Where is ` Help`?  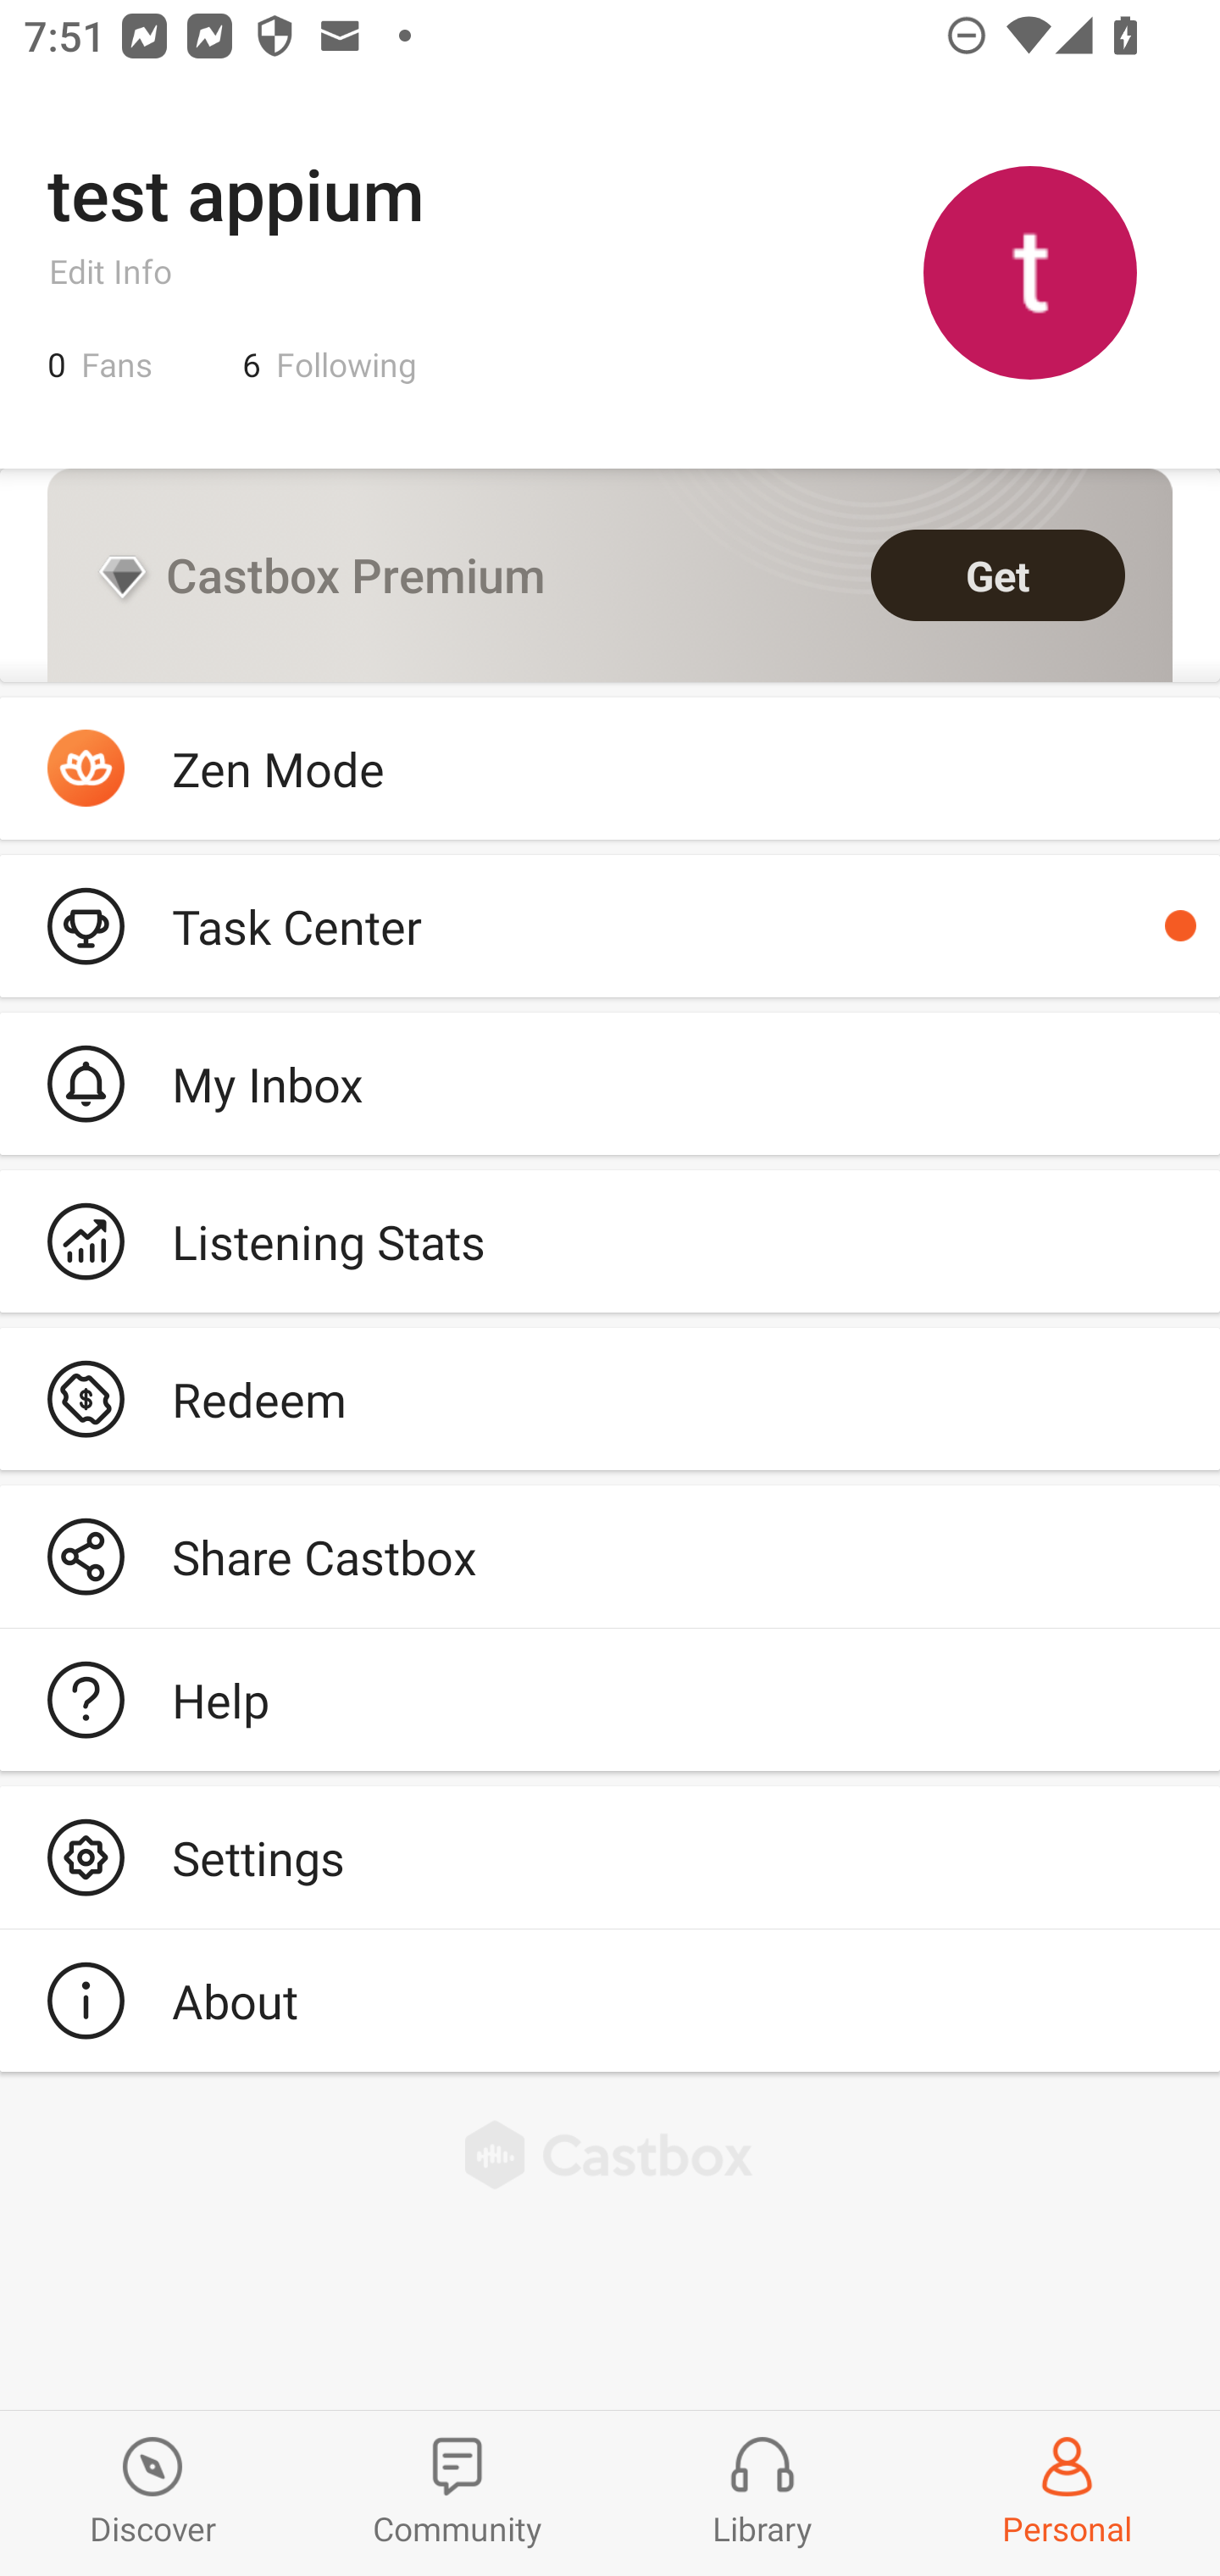
 Help is located at coordinates (610, 1700).